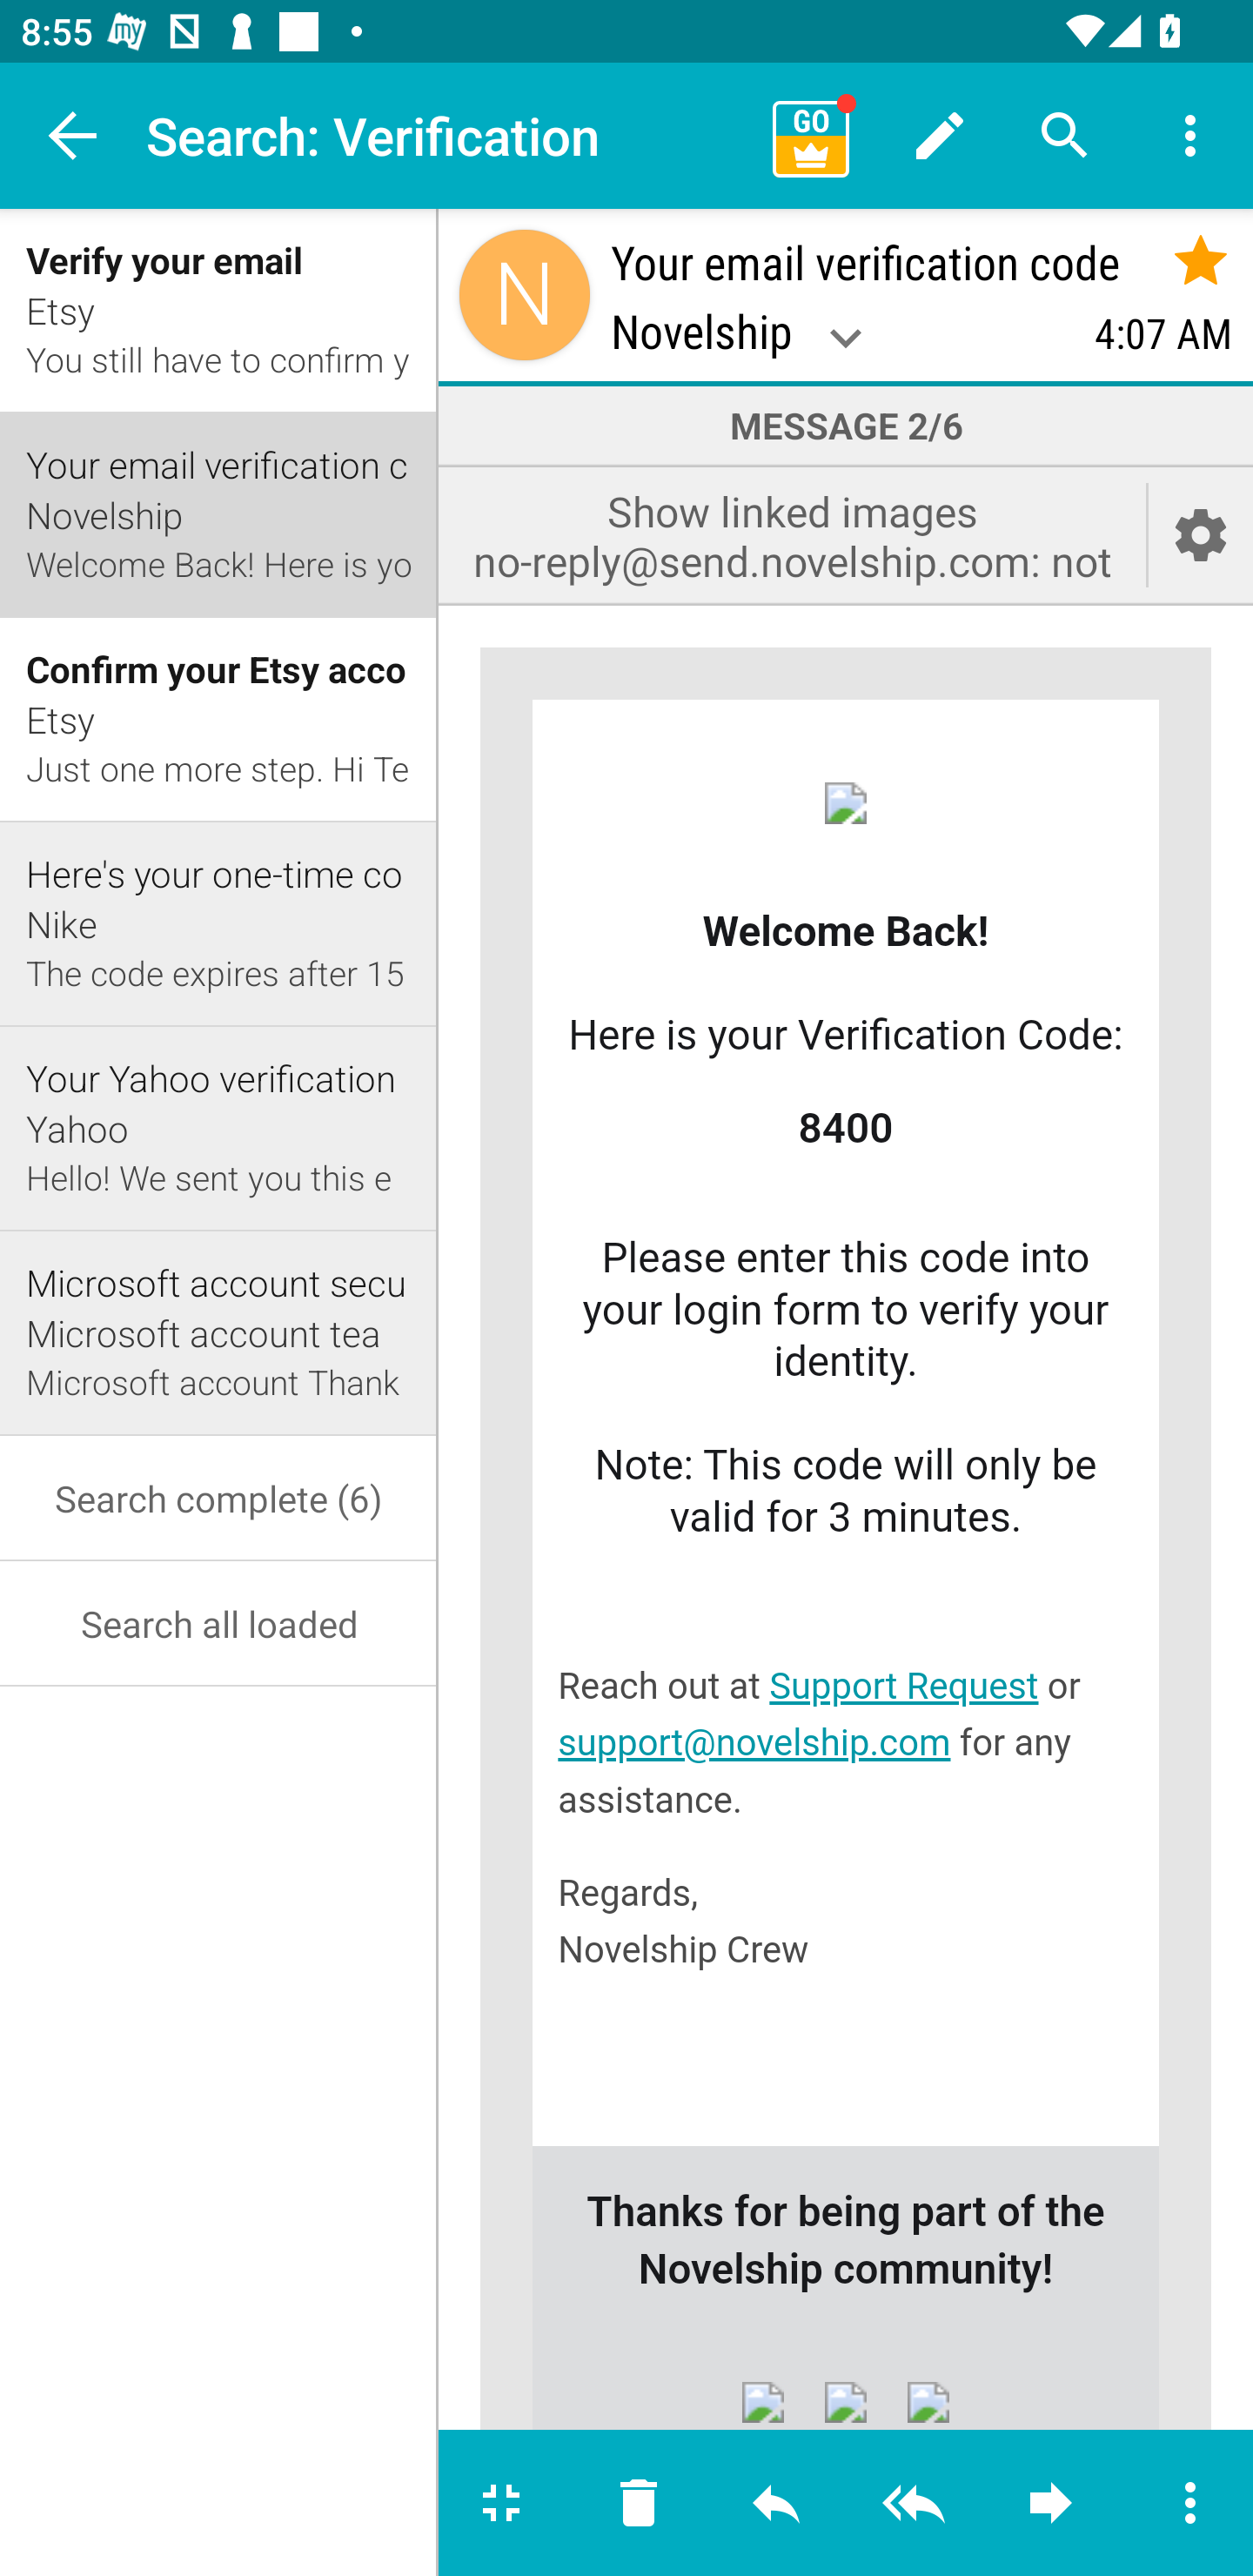 The width and height of the screenshot is (1253, 2576). I want to click on Search, so click(1065, 135).